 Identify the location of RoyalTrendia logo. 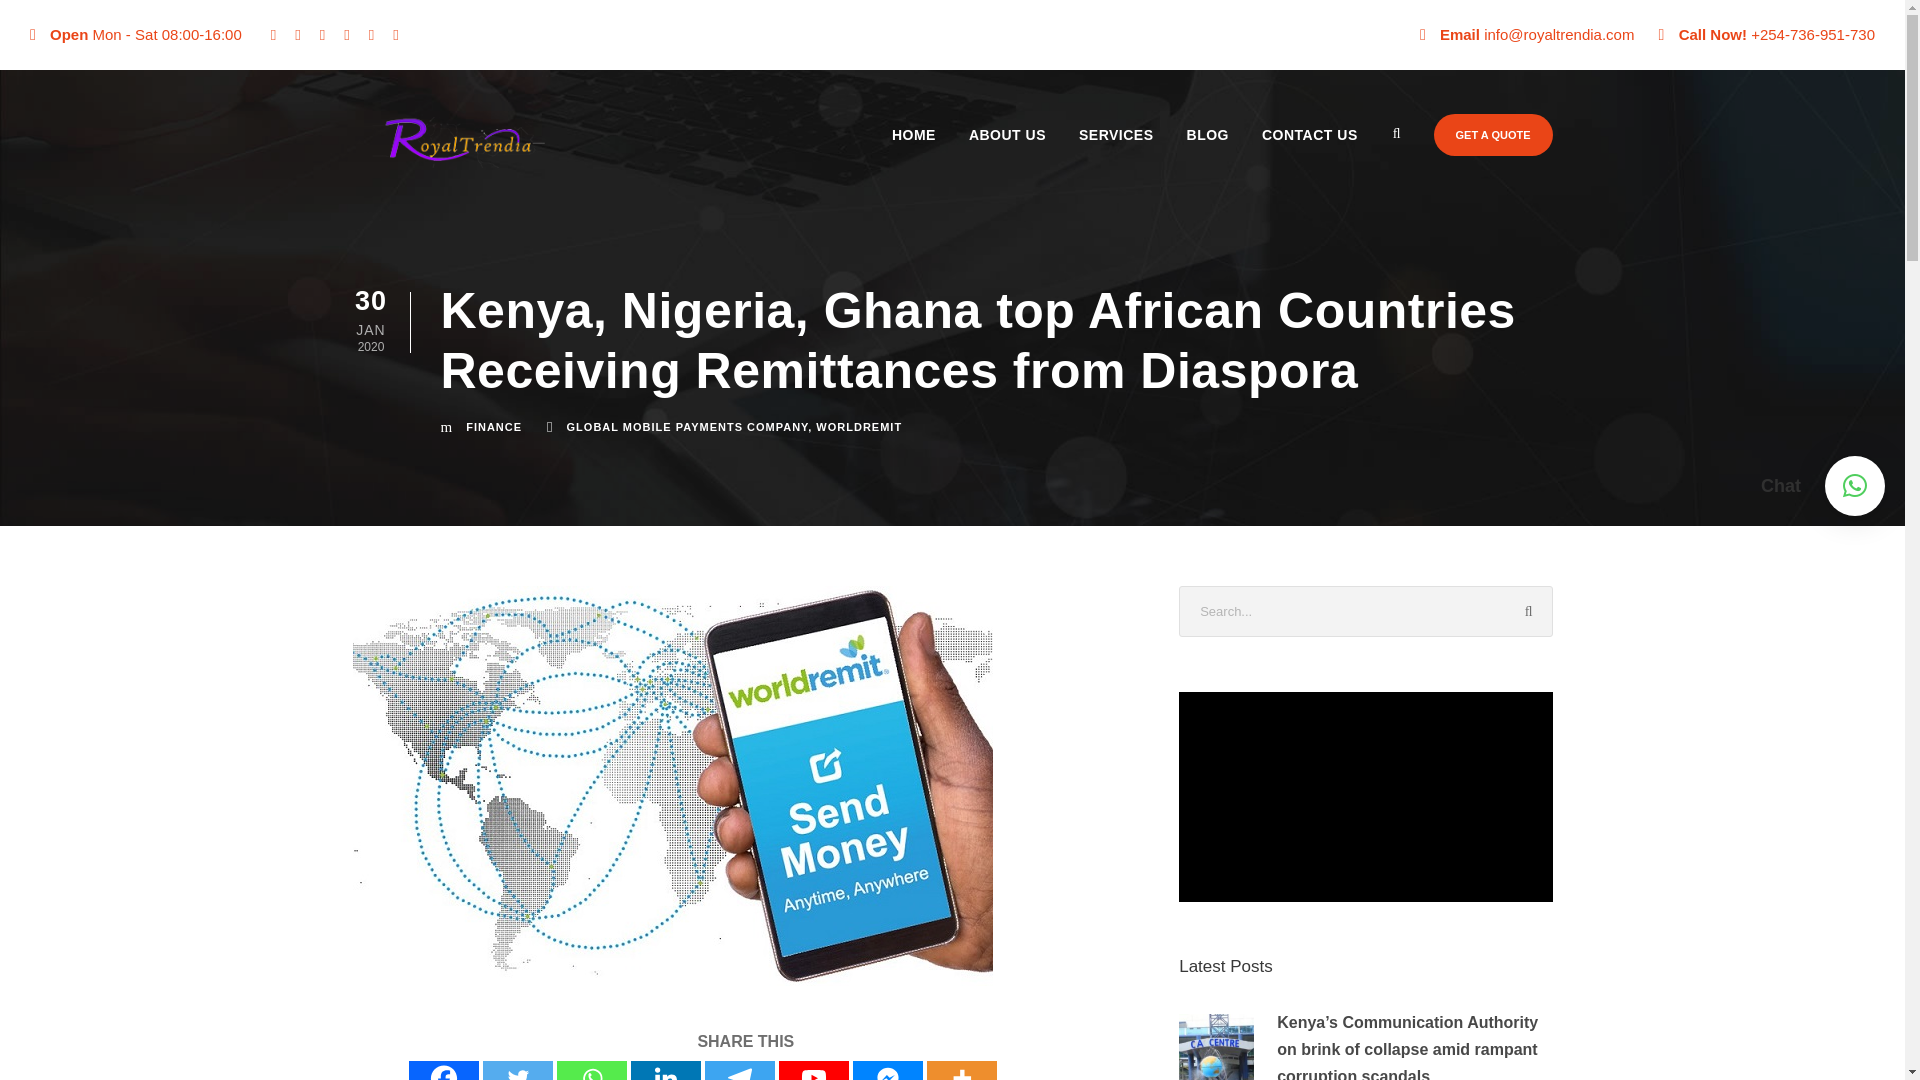
(458, 142).